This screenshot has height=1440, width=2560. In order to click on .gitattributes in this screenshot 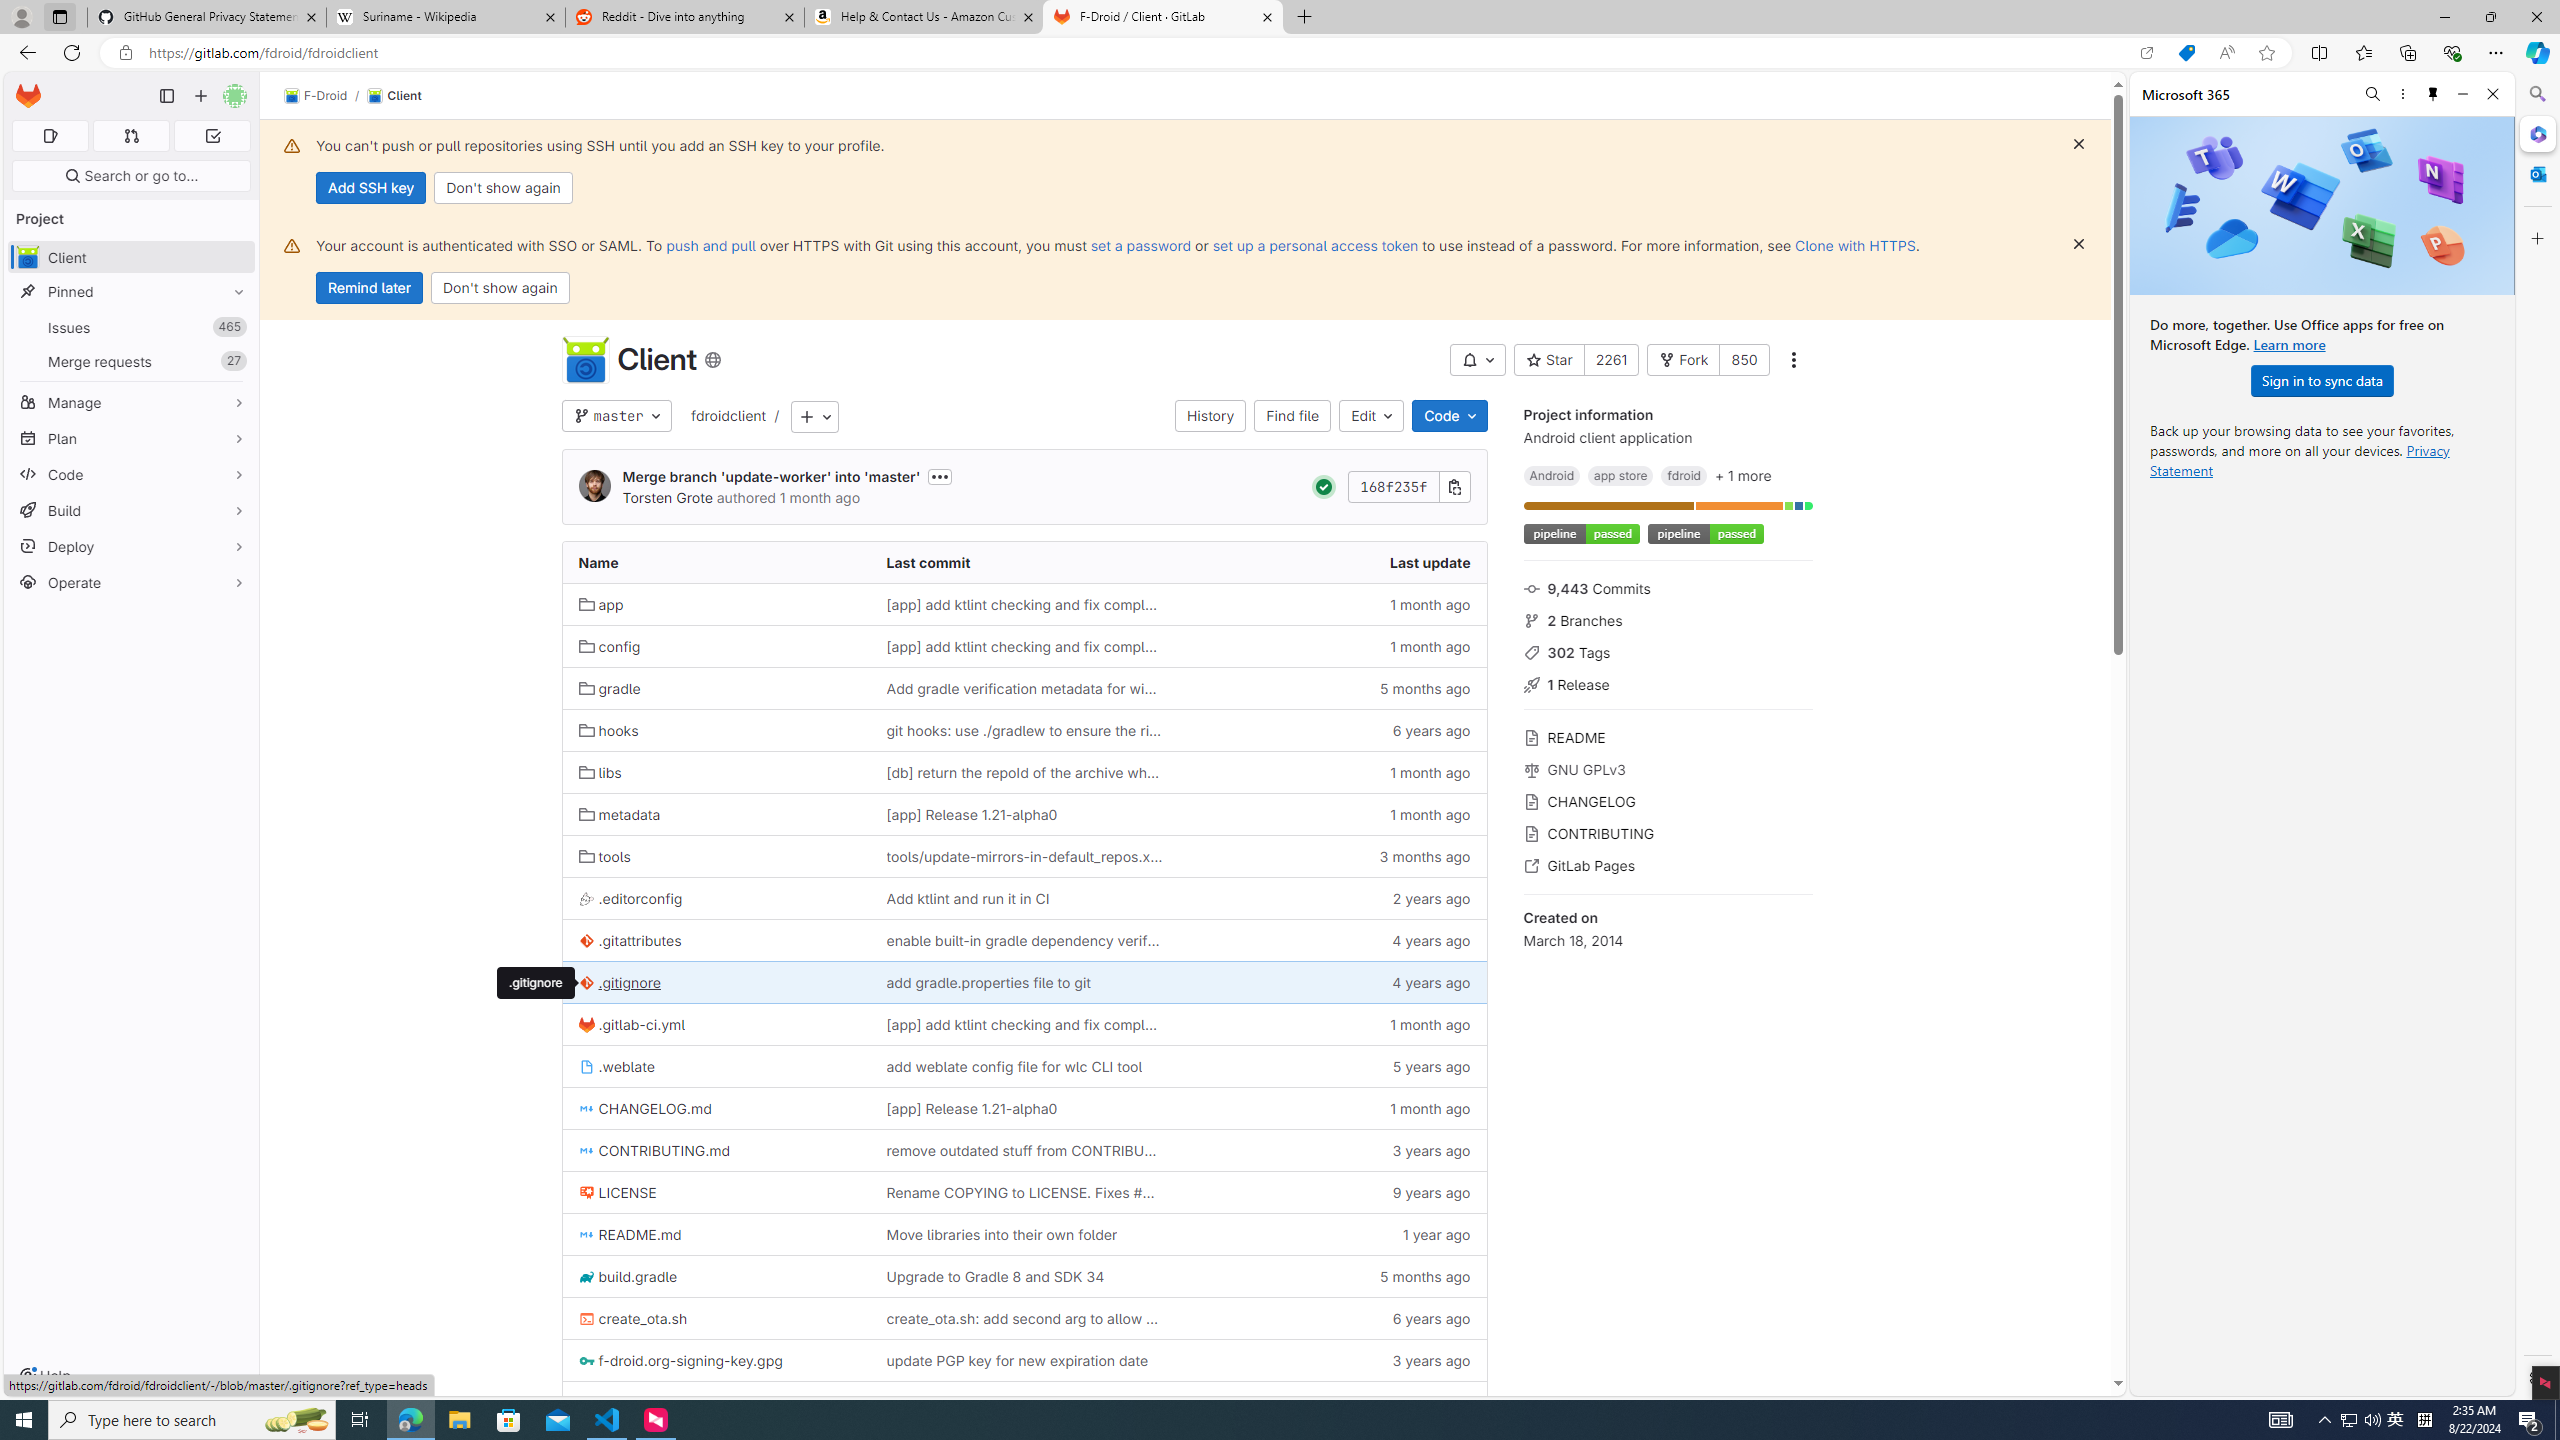, I will do `click(629, 940)`.